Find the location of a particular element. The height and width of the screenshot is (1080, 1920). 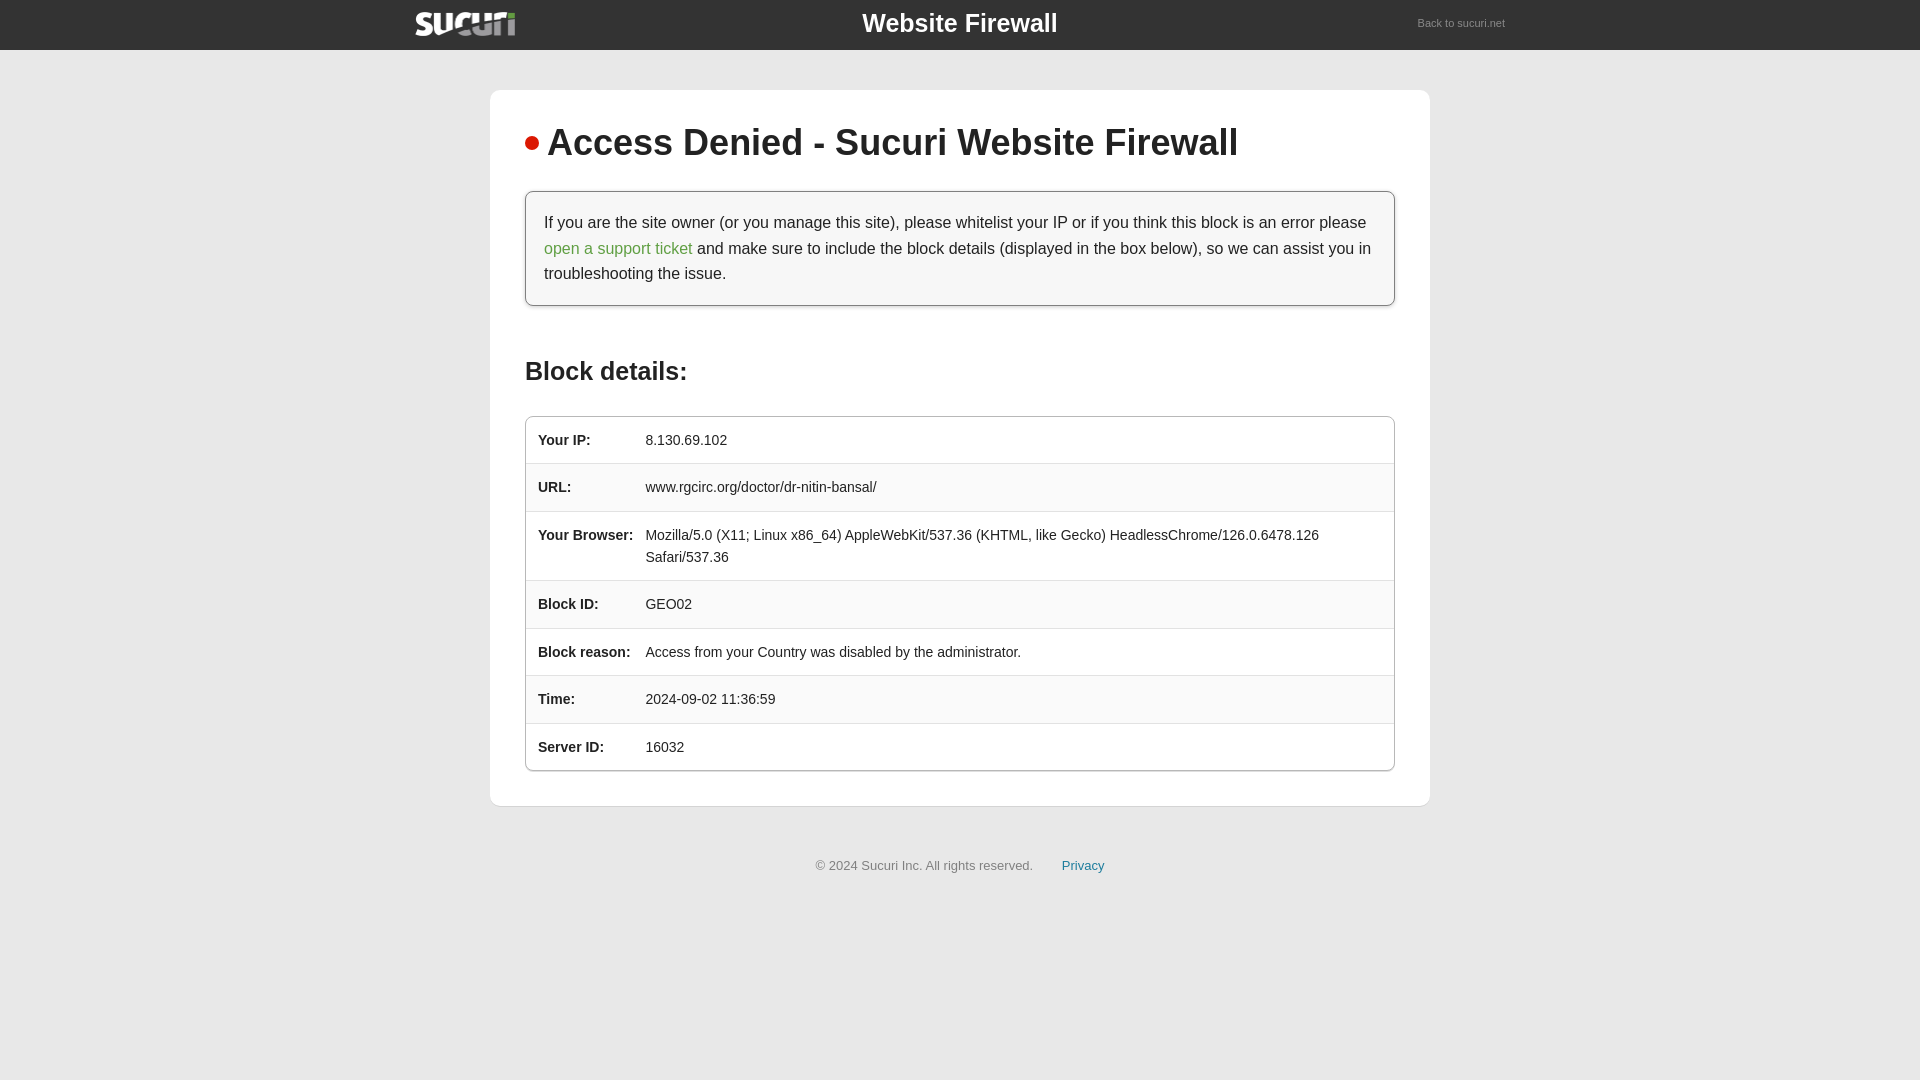

Back to sucuri.net is located at coordinates (1462, 24).